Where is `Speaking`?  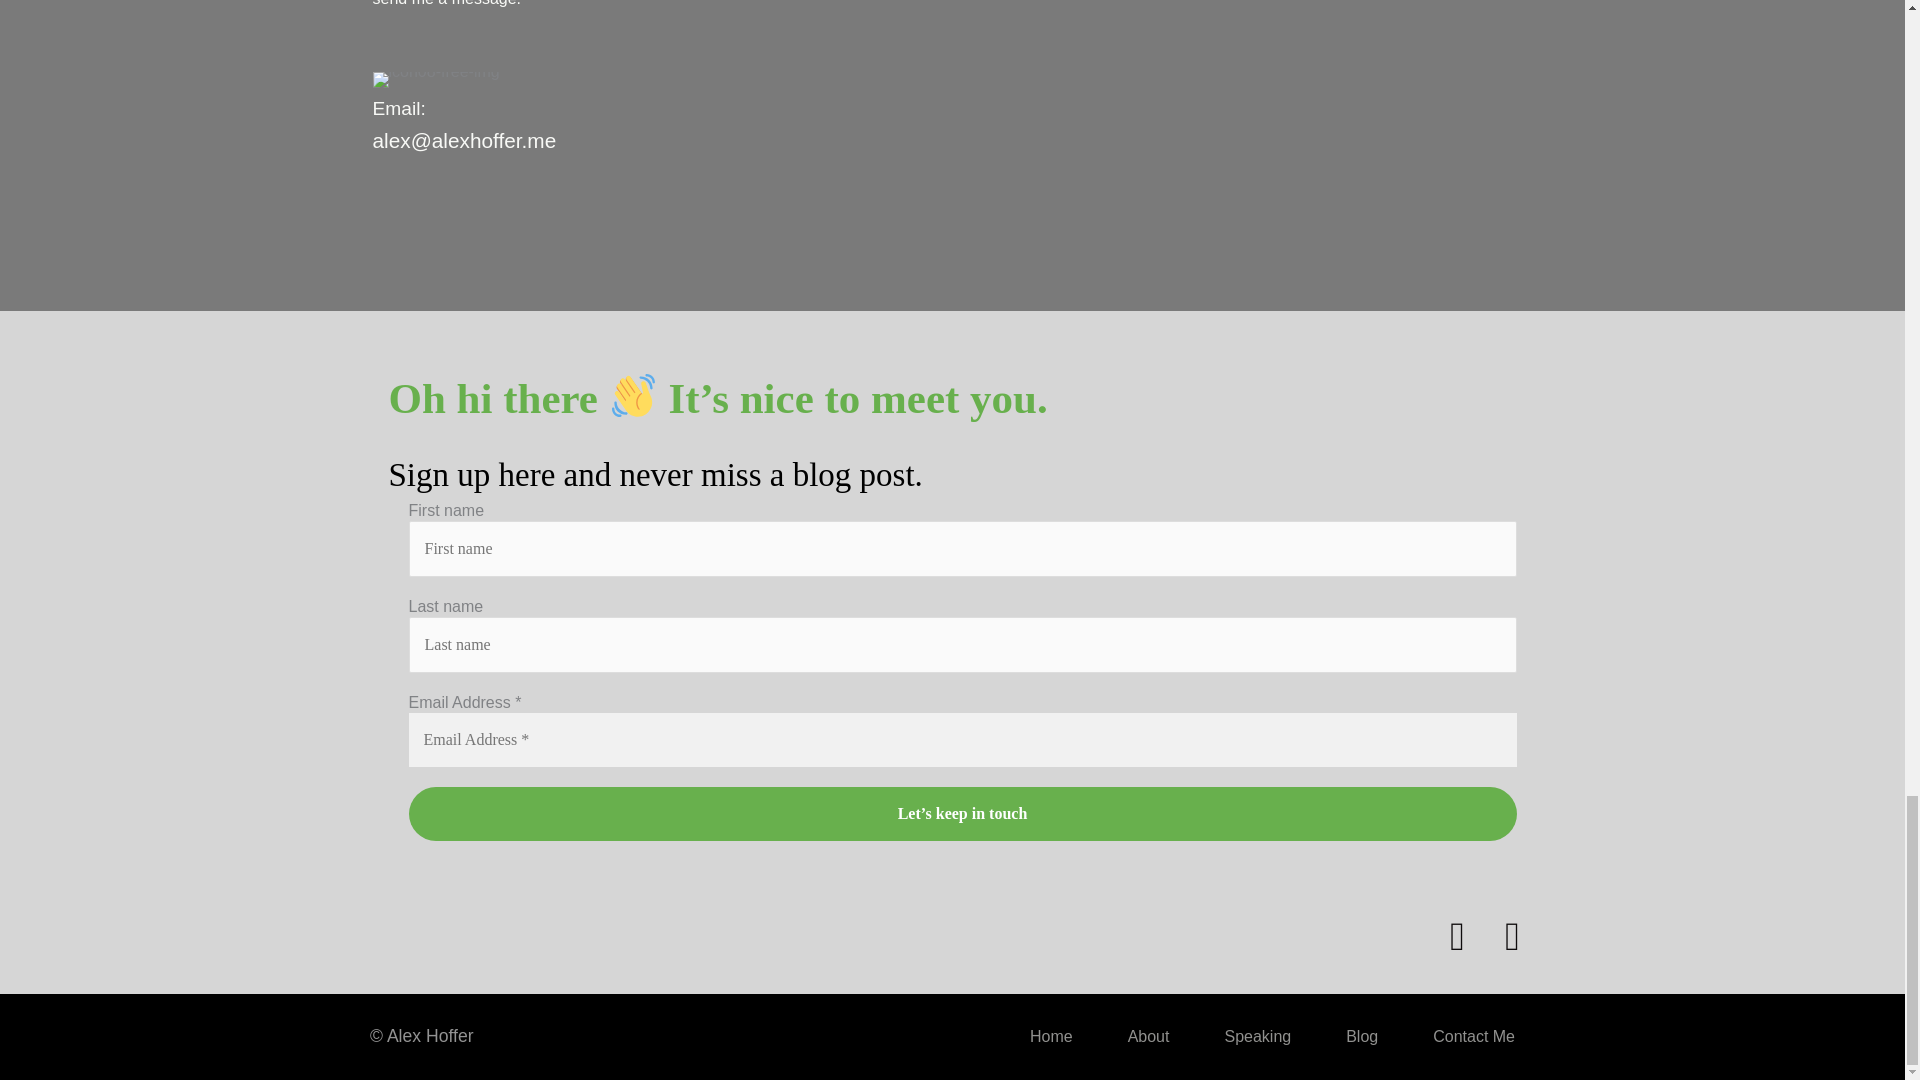 Speaking is located at coordinates (1244, 1037).